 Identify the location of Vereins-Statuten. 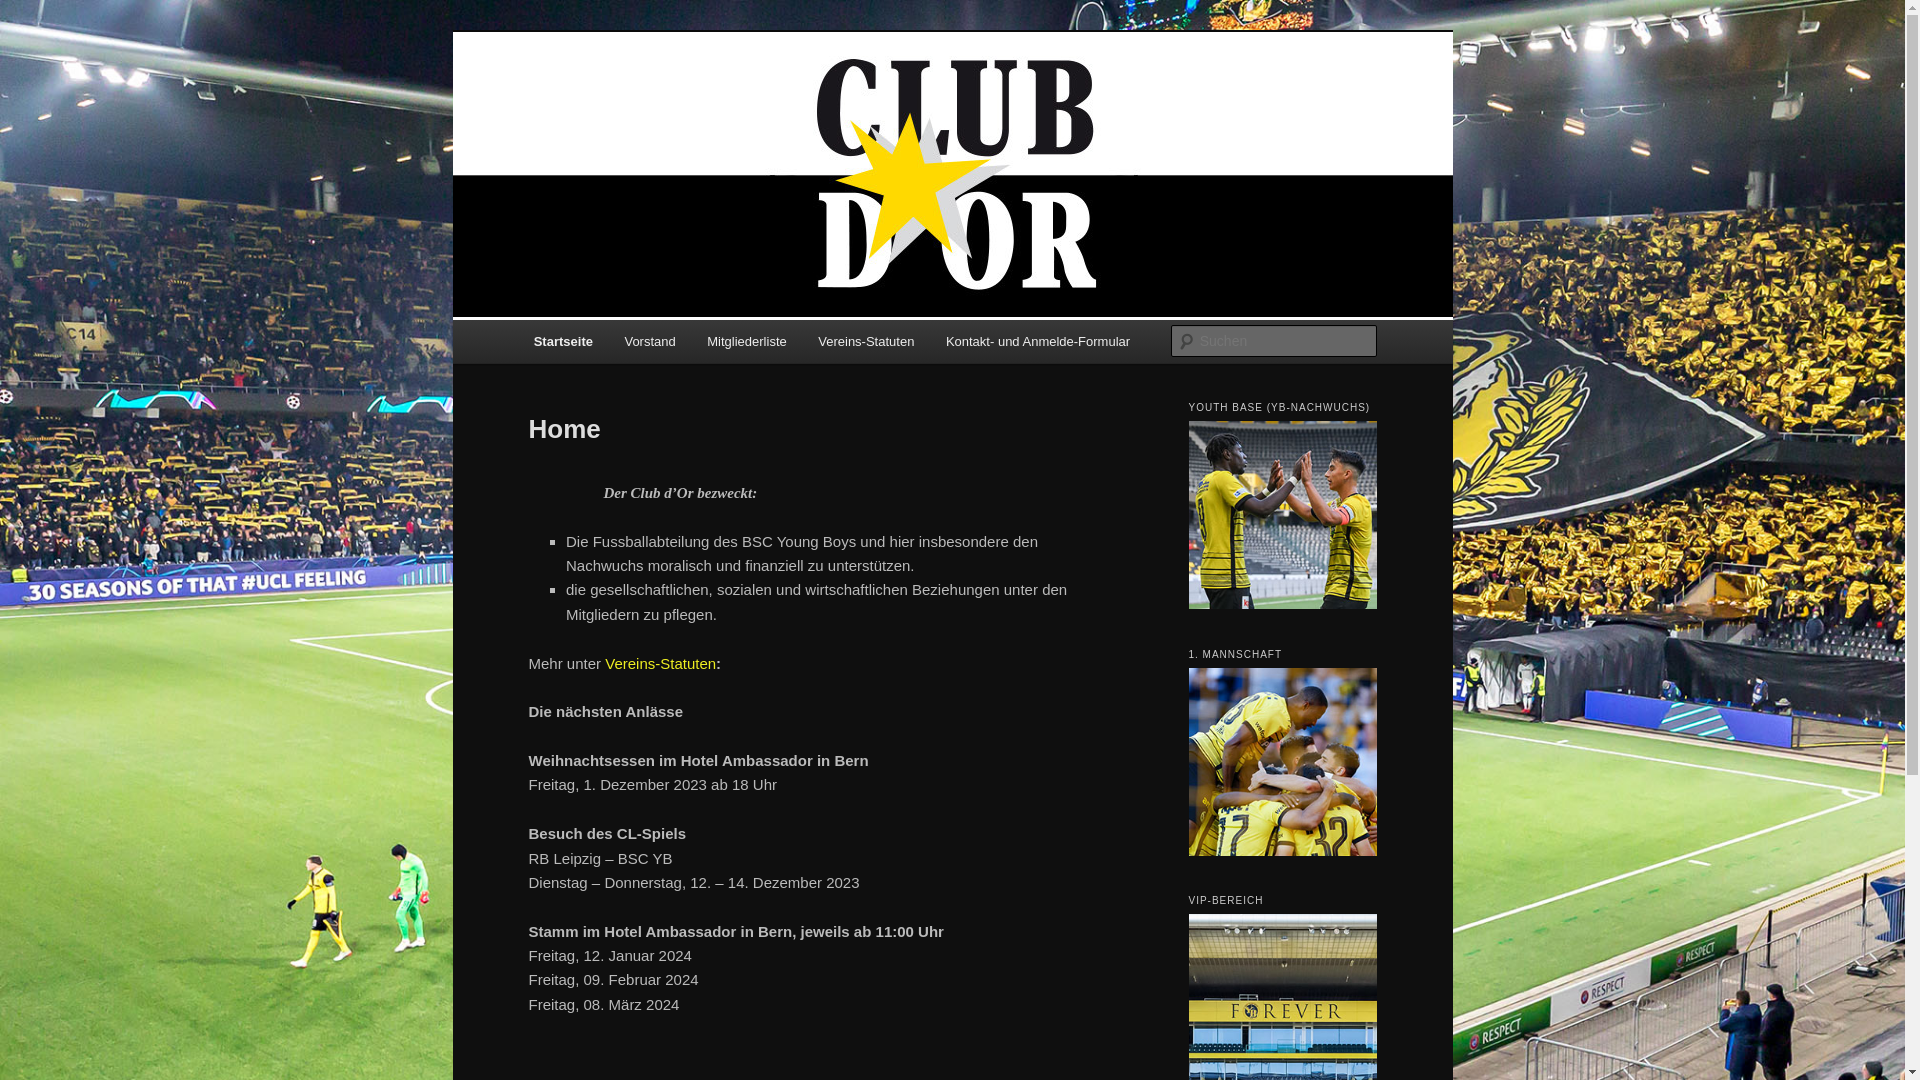
(866, 342).